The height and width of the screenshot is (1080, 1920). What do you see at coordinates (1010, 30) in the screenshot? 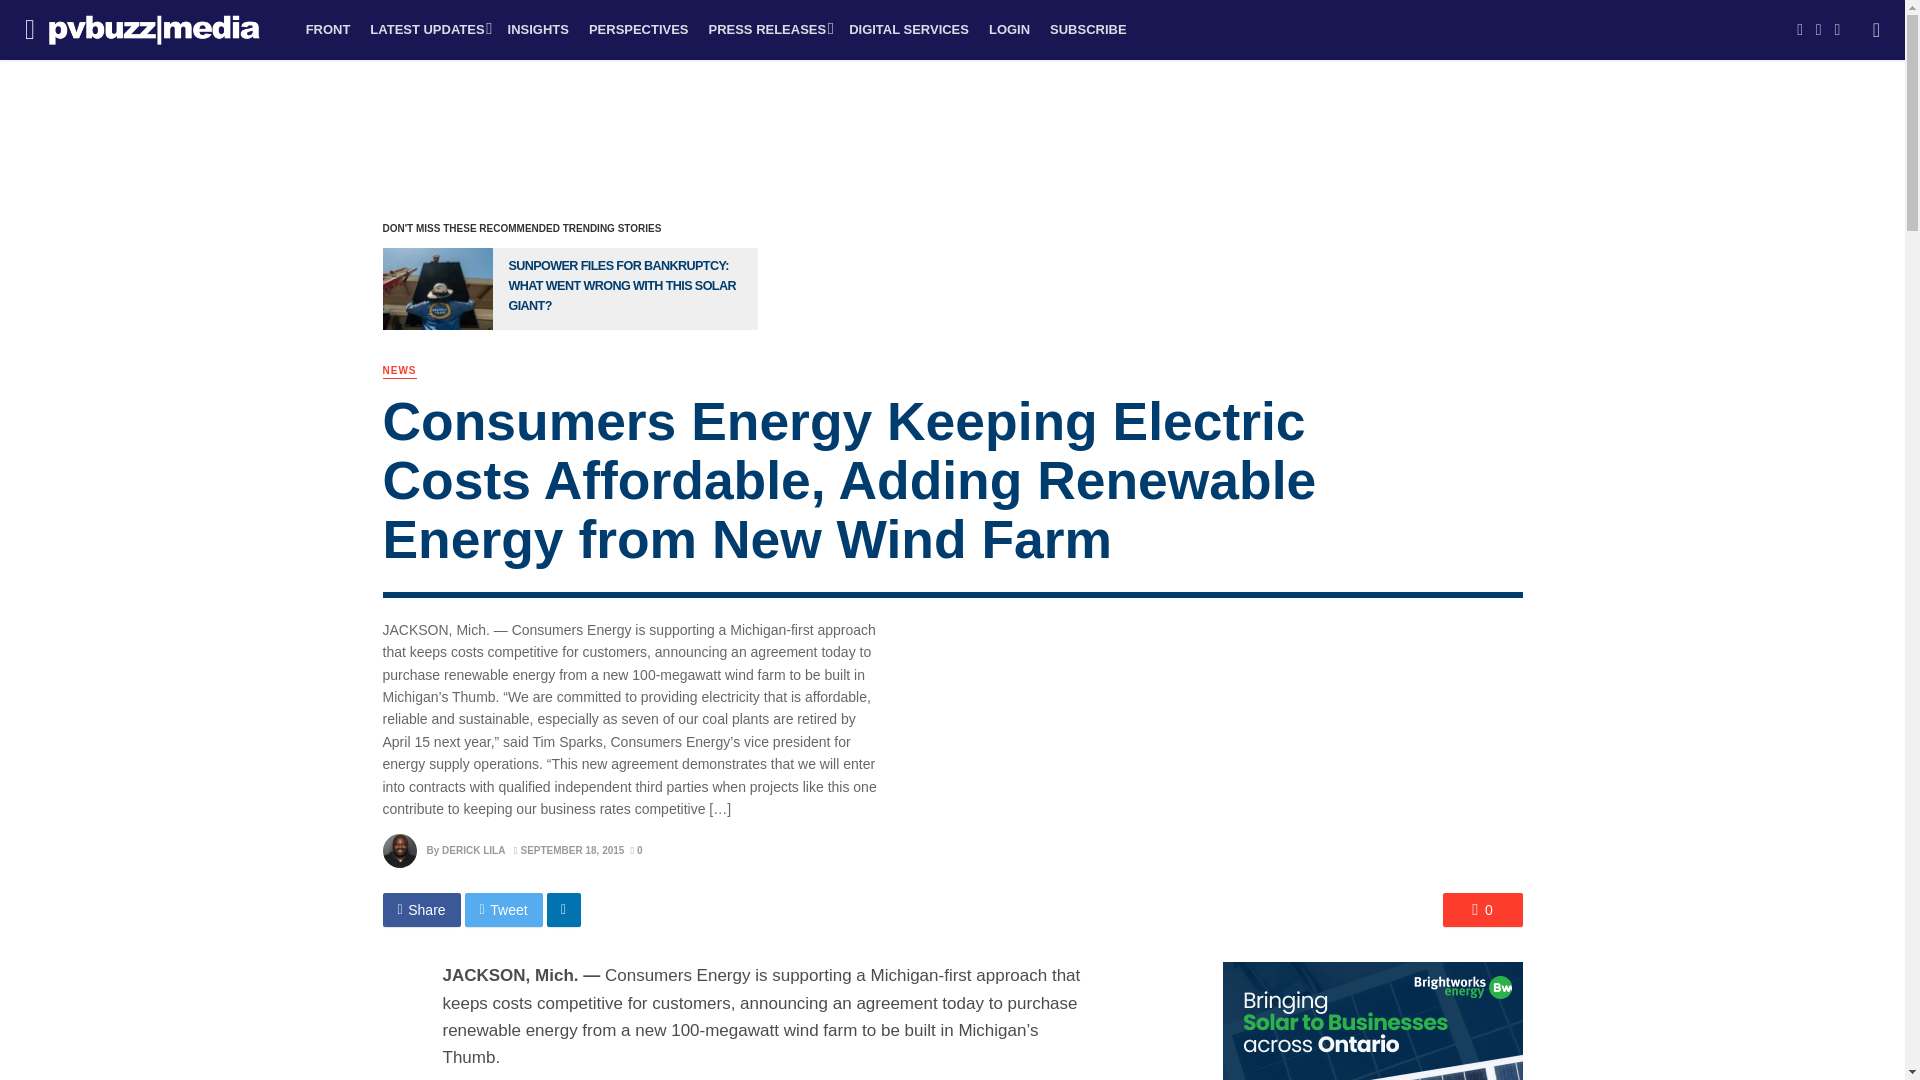
I see `LOGIN` at bounding box center [1010, 30].